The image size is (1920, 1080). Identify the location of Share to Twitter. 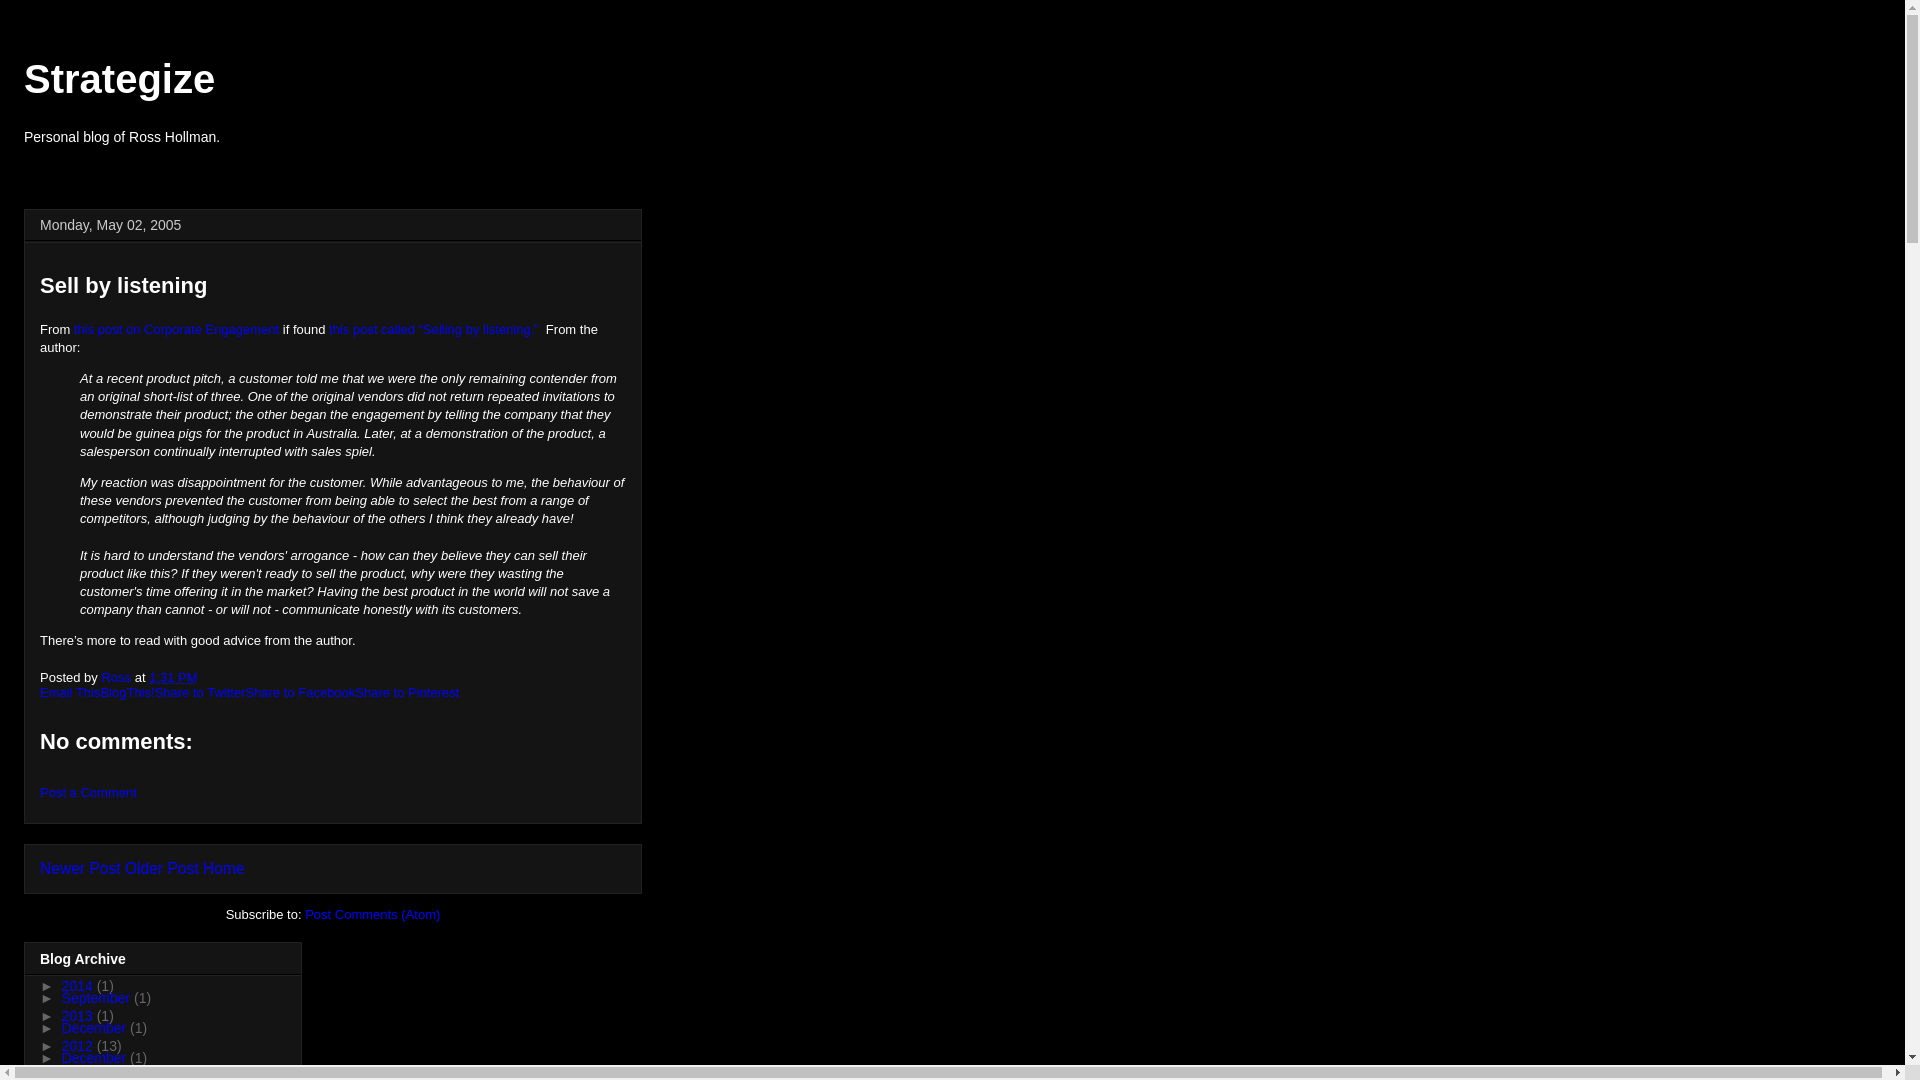
(200, 692).